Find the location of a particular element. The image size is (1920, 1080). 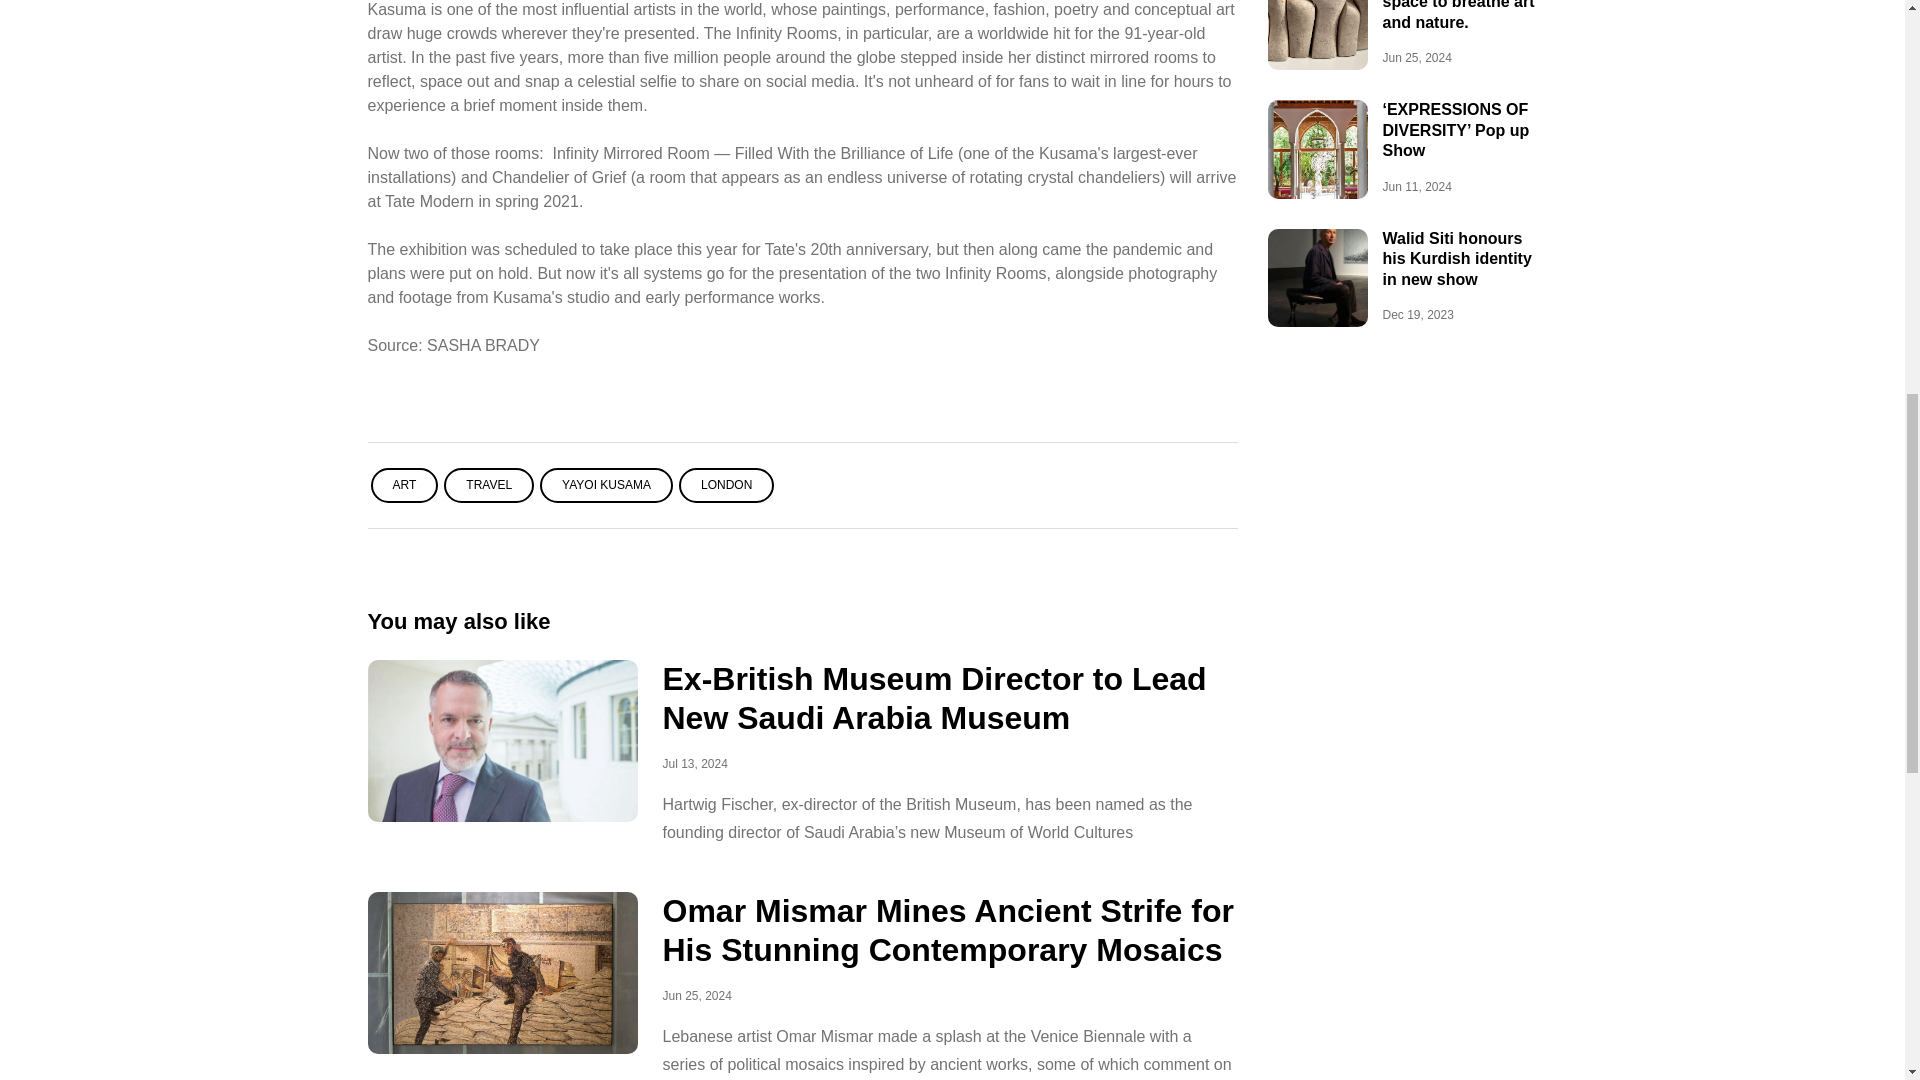

YAYOI KUSAMA is located at coordinates (606, 485).